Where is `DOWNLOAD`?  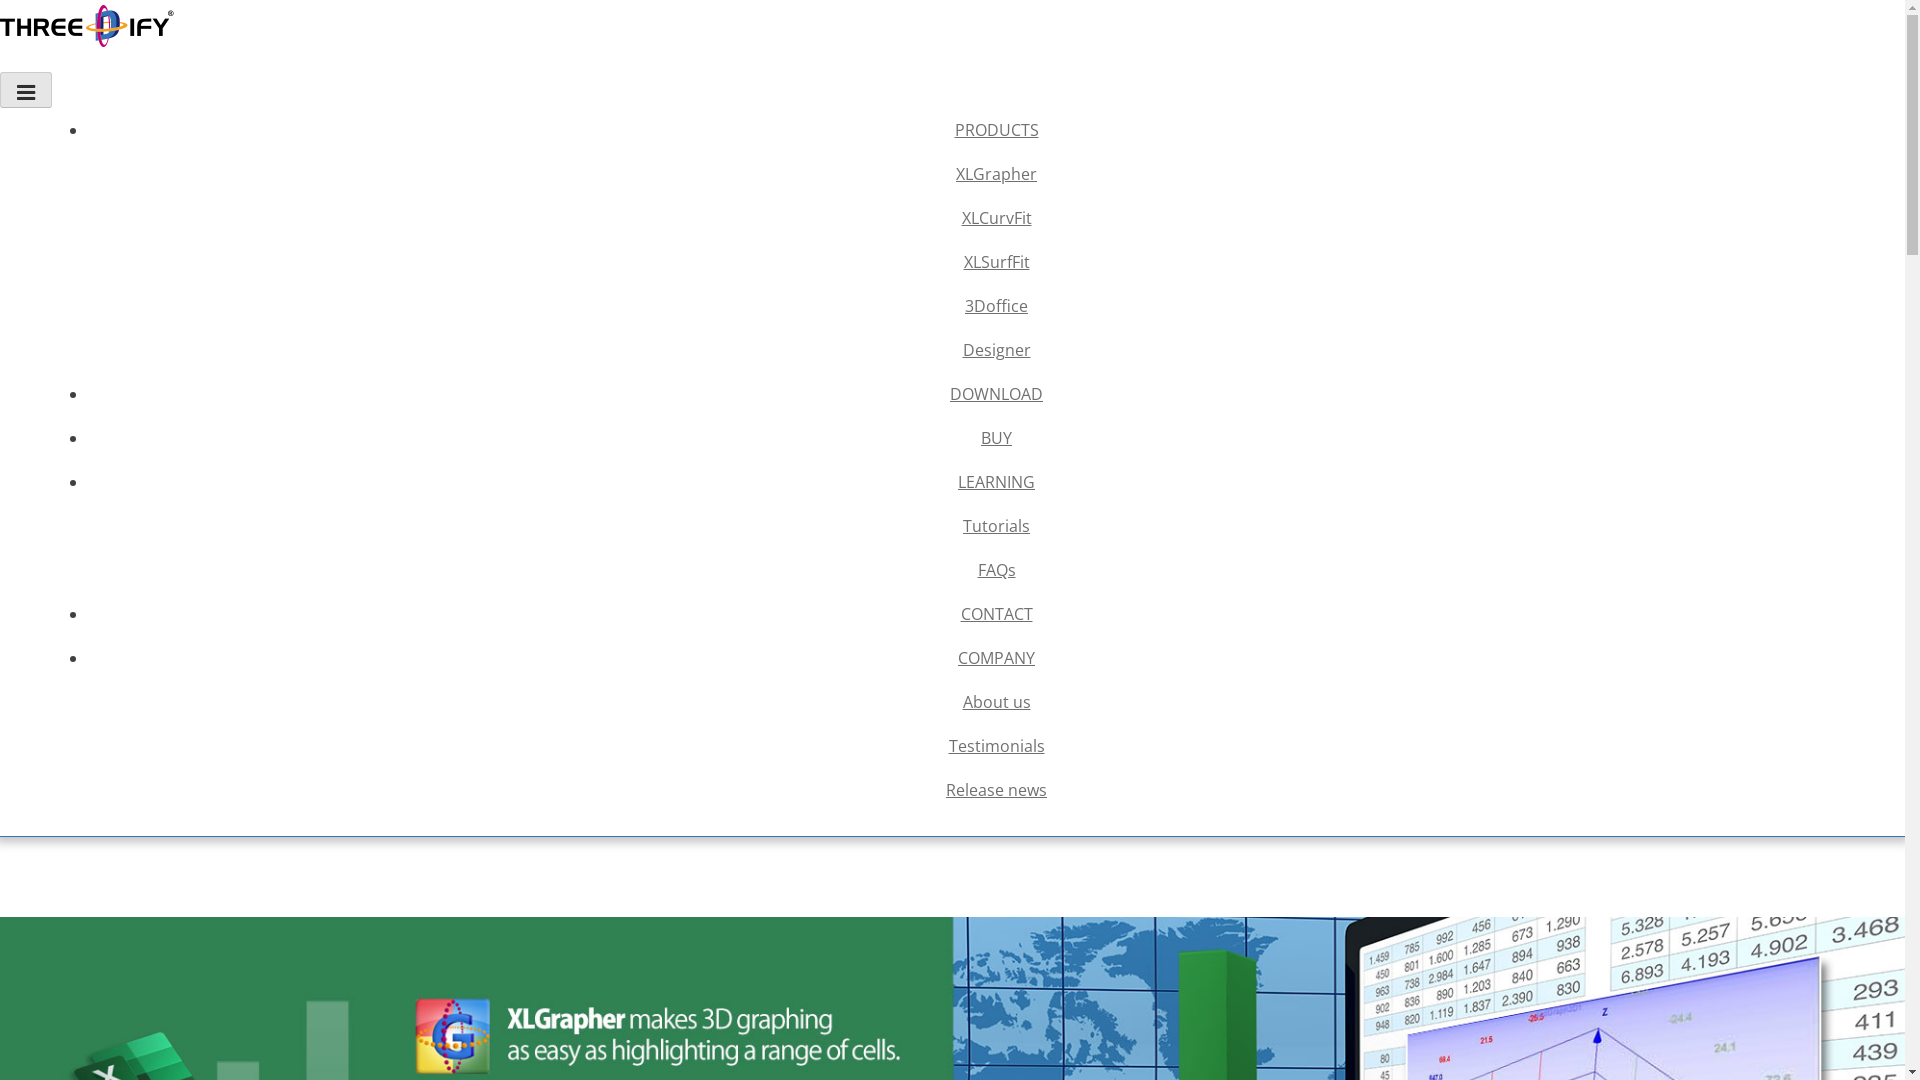
DOWNLOAD is located at coordinates (996, 394).